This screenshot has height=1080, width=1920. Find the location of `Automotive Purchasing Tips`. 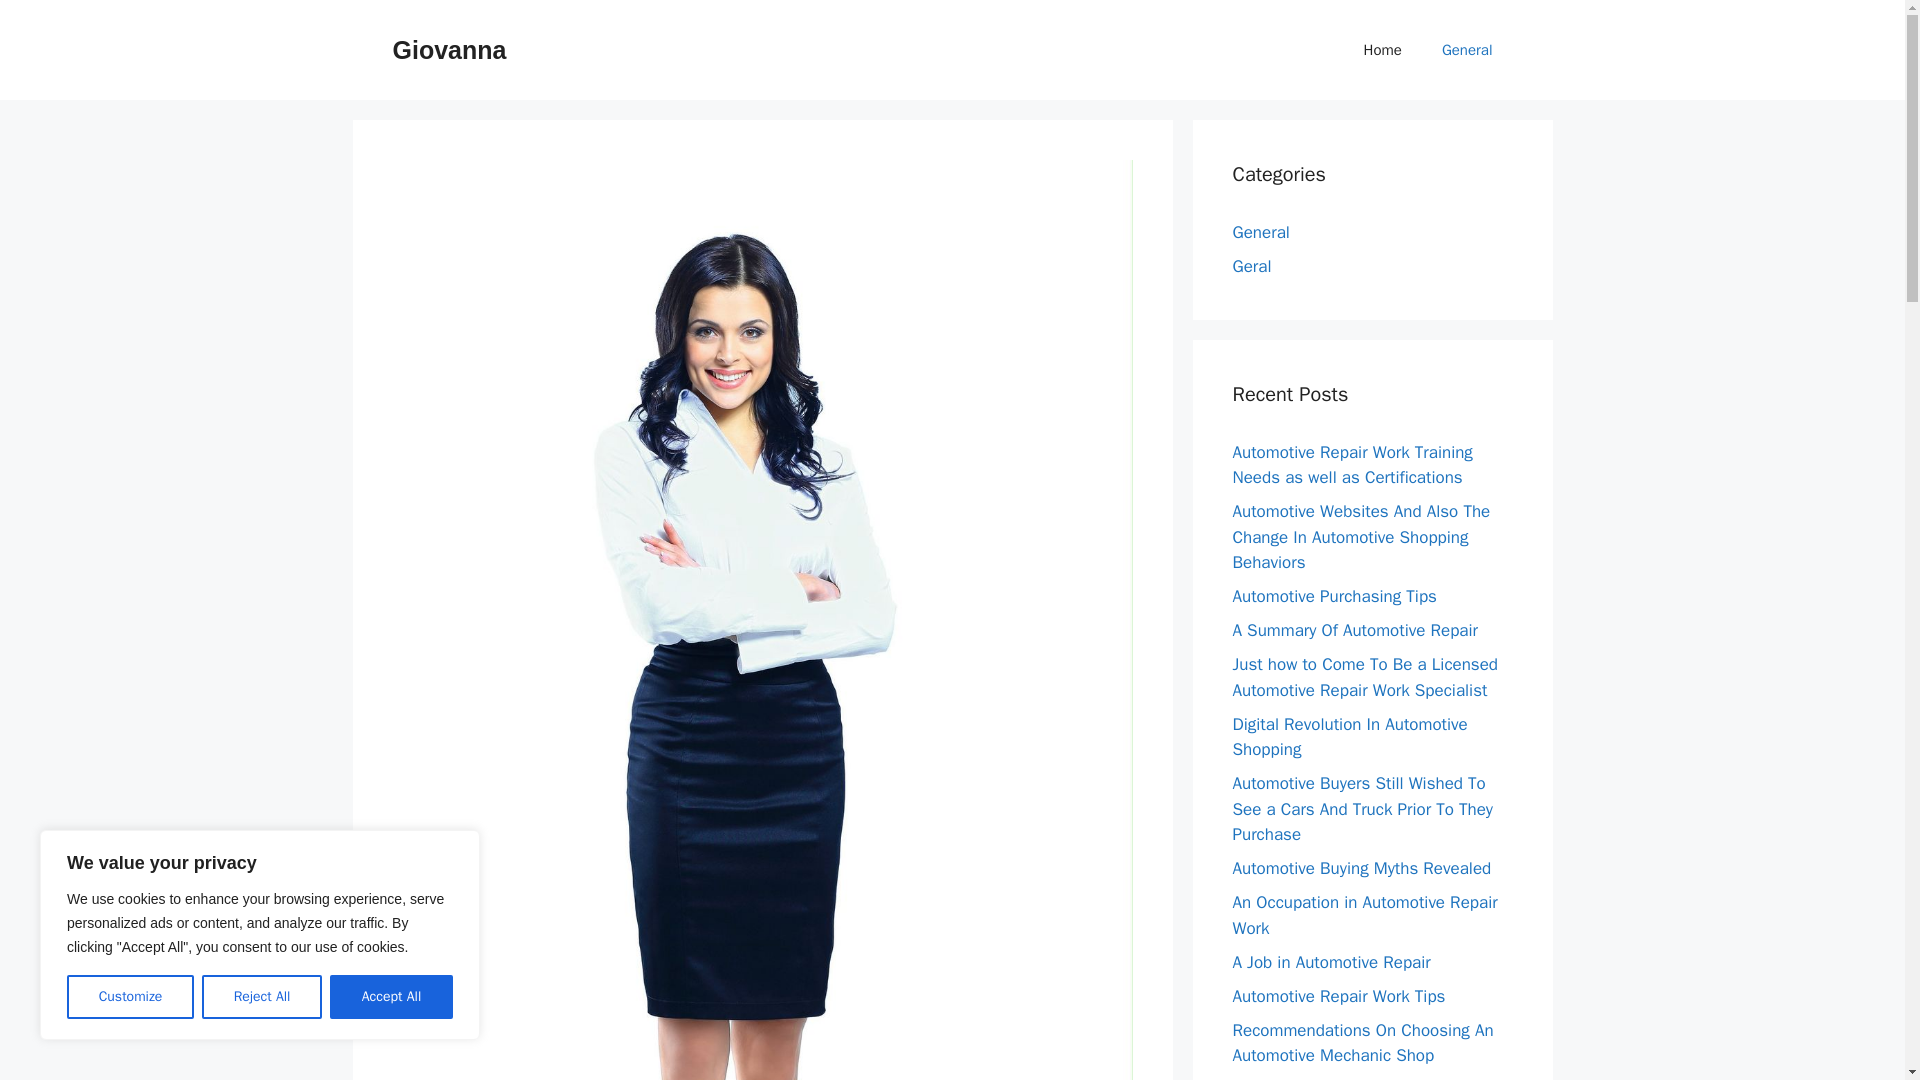

Automotive Purchasing Tips is located at coordinates (1334, 596).